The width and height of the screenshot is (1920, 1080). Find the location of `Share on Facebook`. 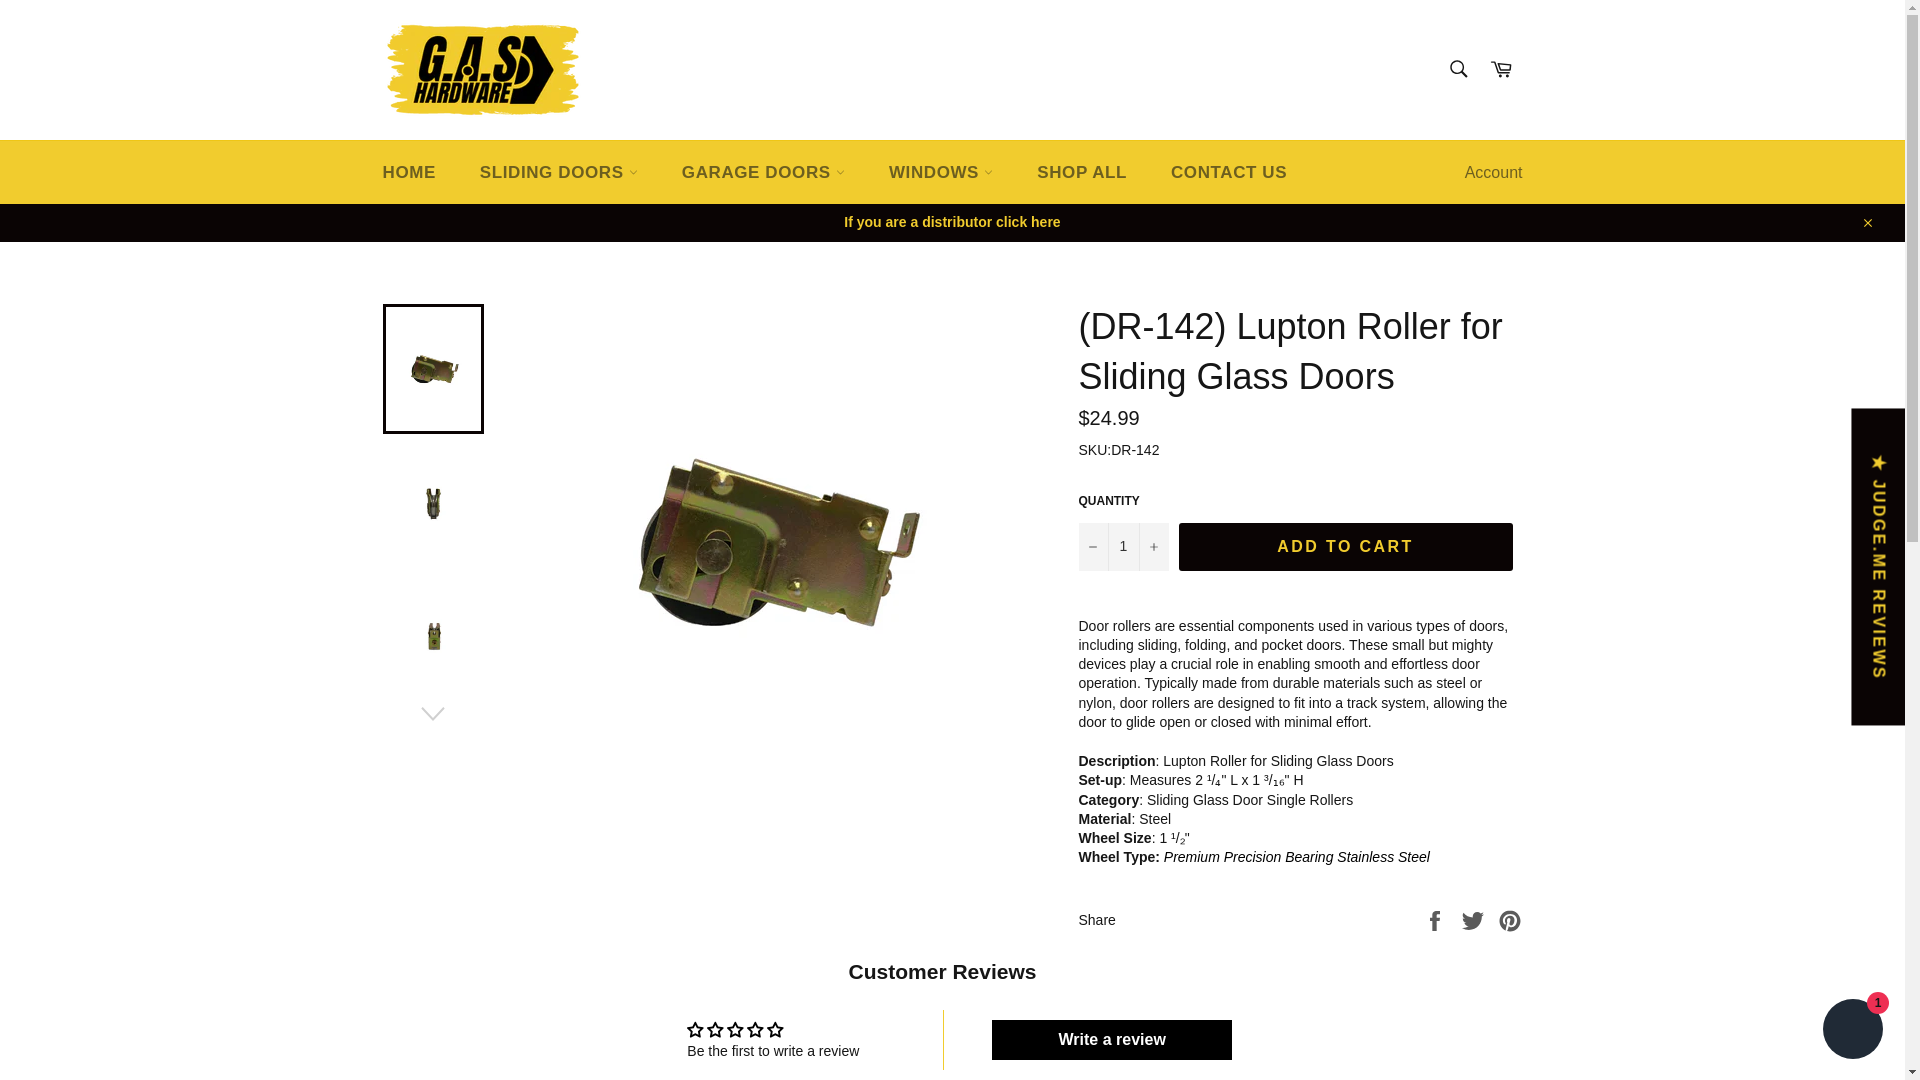

Share on Facebook is located at coordinates (1436, 918).